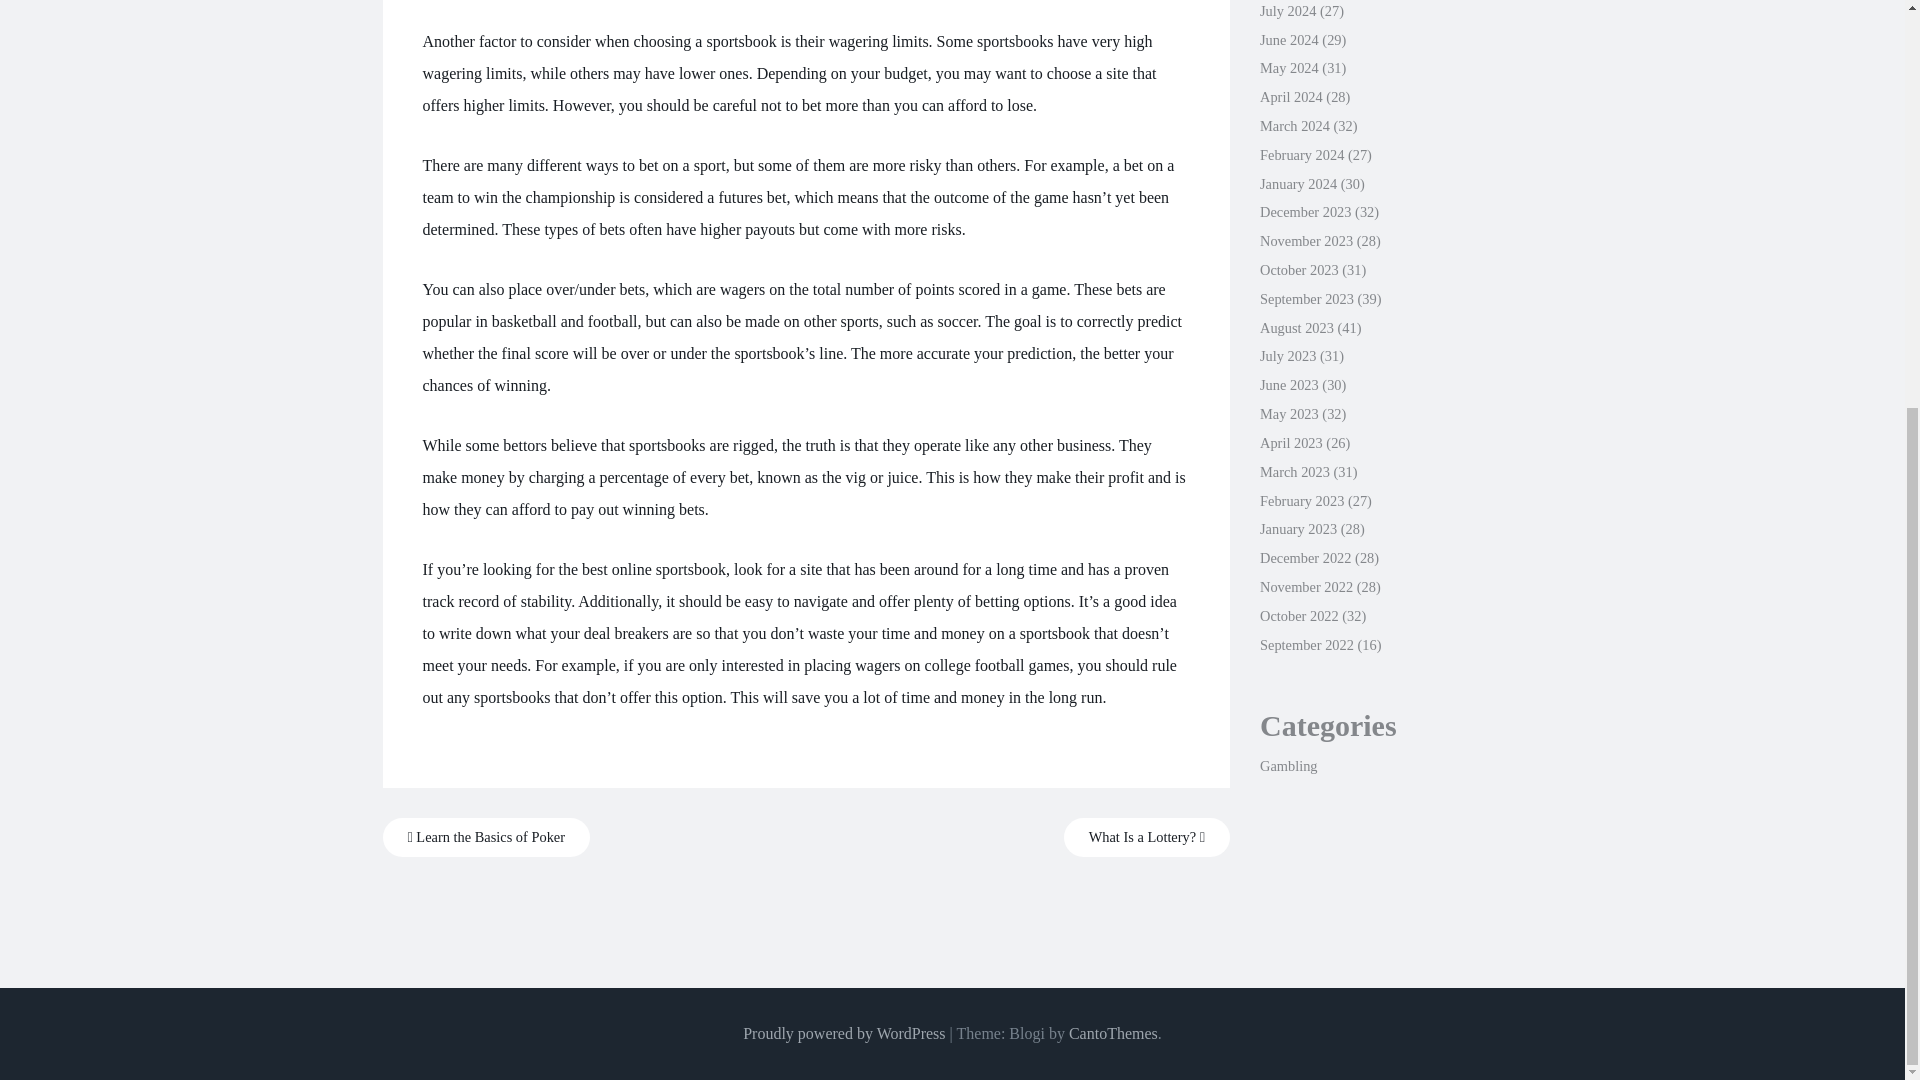  Describe the element at coordinates (1306, 298) in the screenshot. I see `September 2023` at that location.